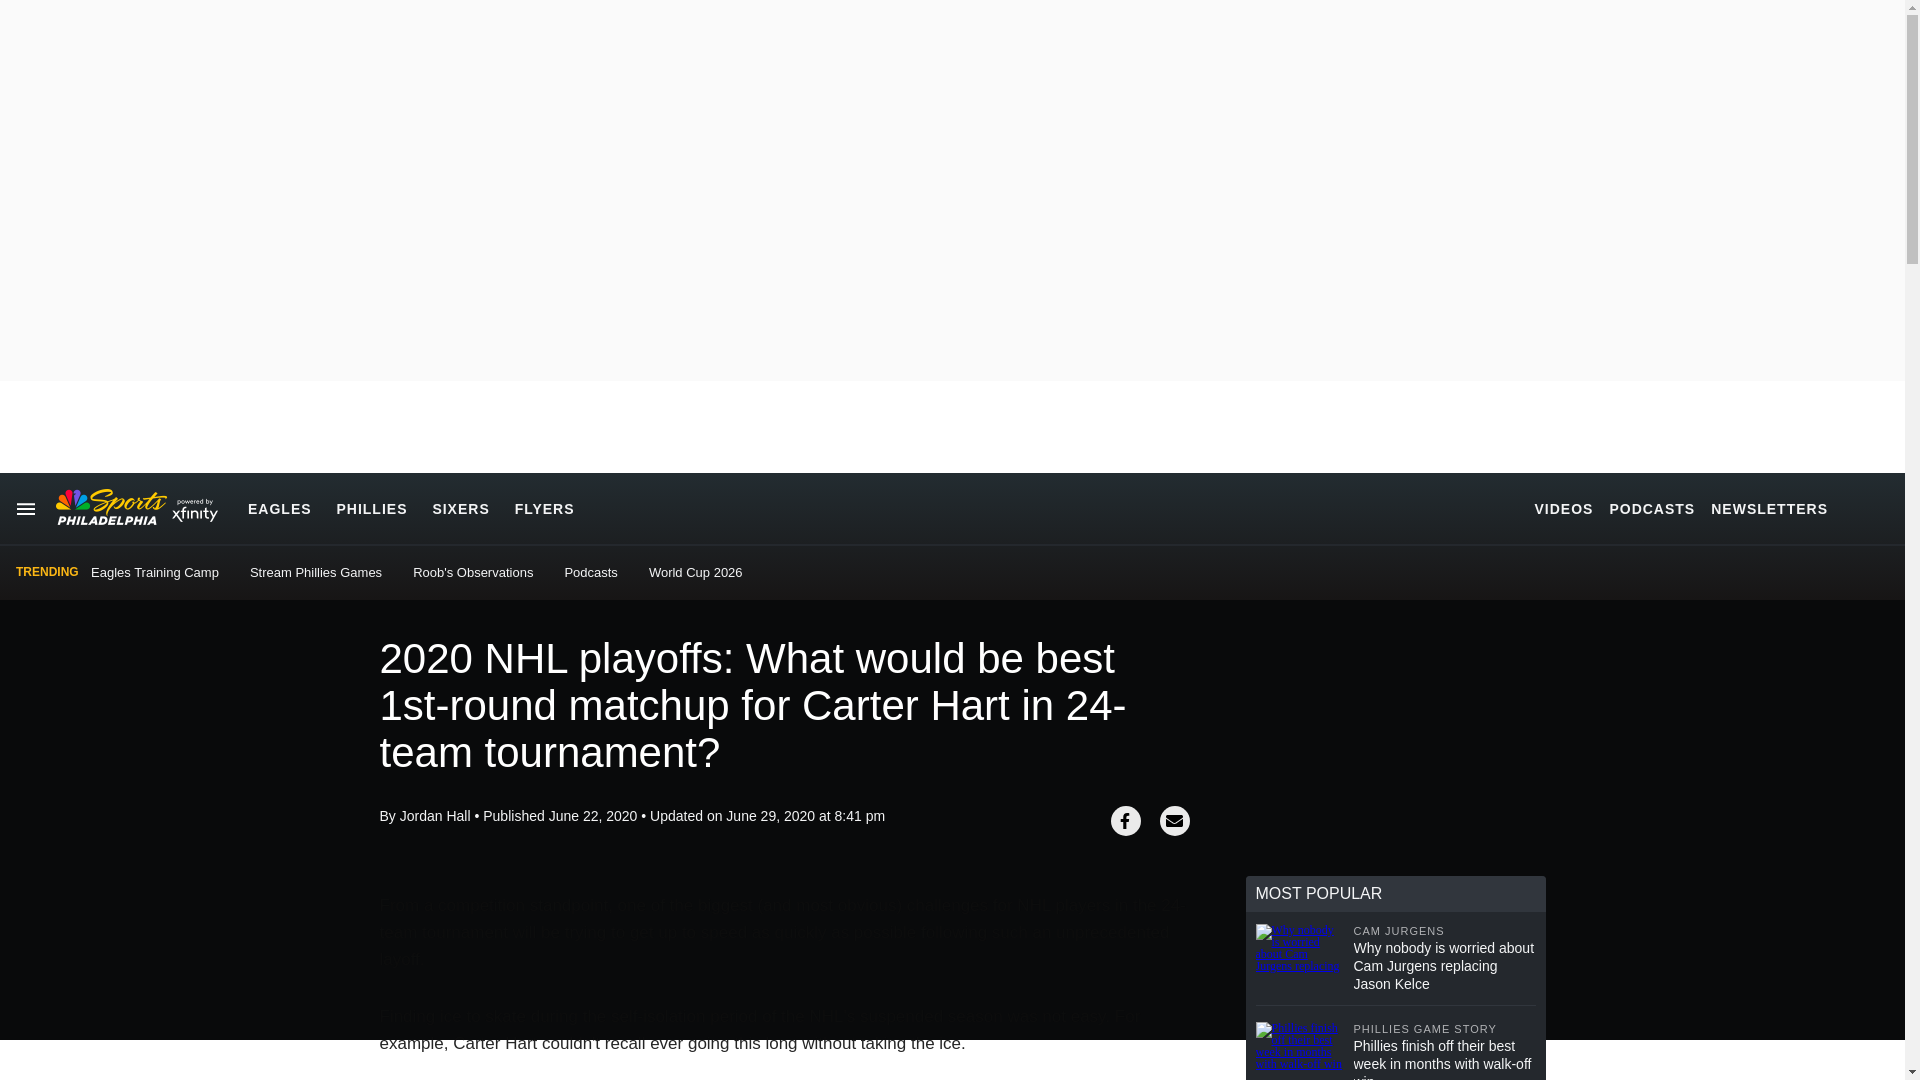 The height and width of the screenshot is (1080, 1920). What do you see at coordinates (316, 572) in the screenshot?
I see `Stream Phillies Games` at bounding box center [316, 572].